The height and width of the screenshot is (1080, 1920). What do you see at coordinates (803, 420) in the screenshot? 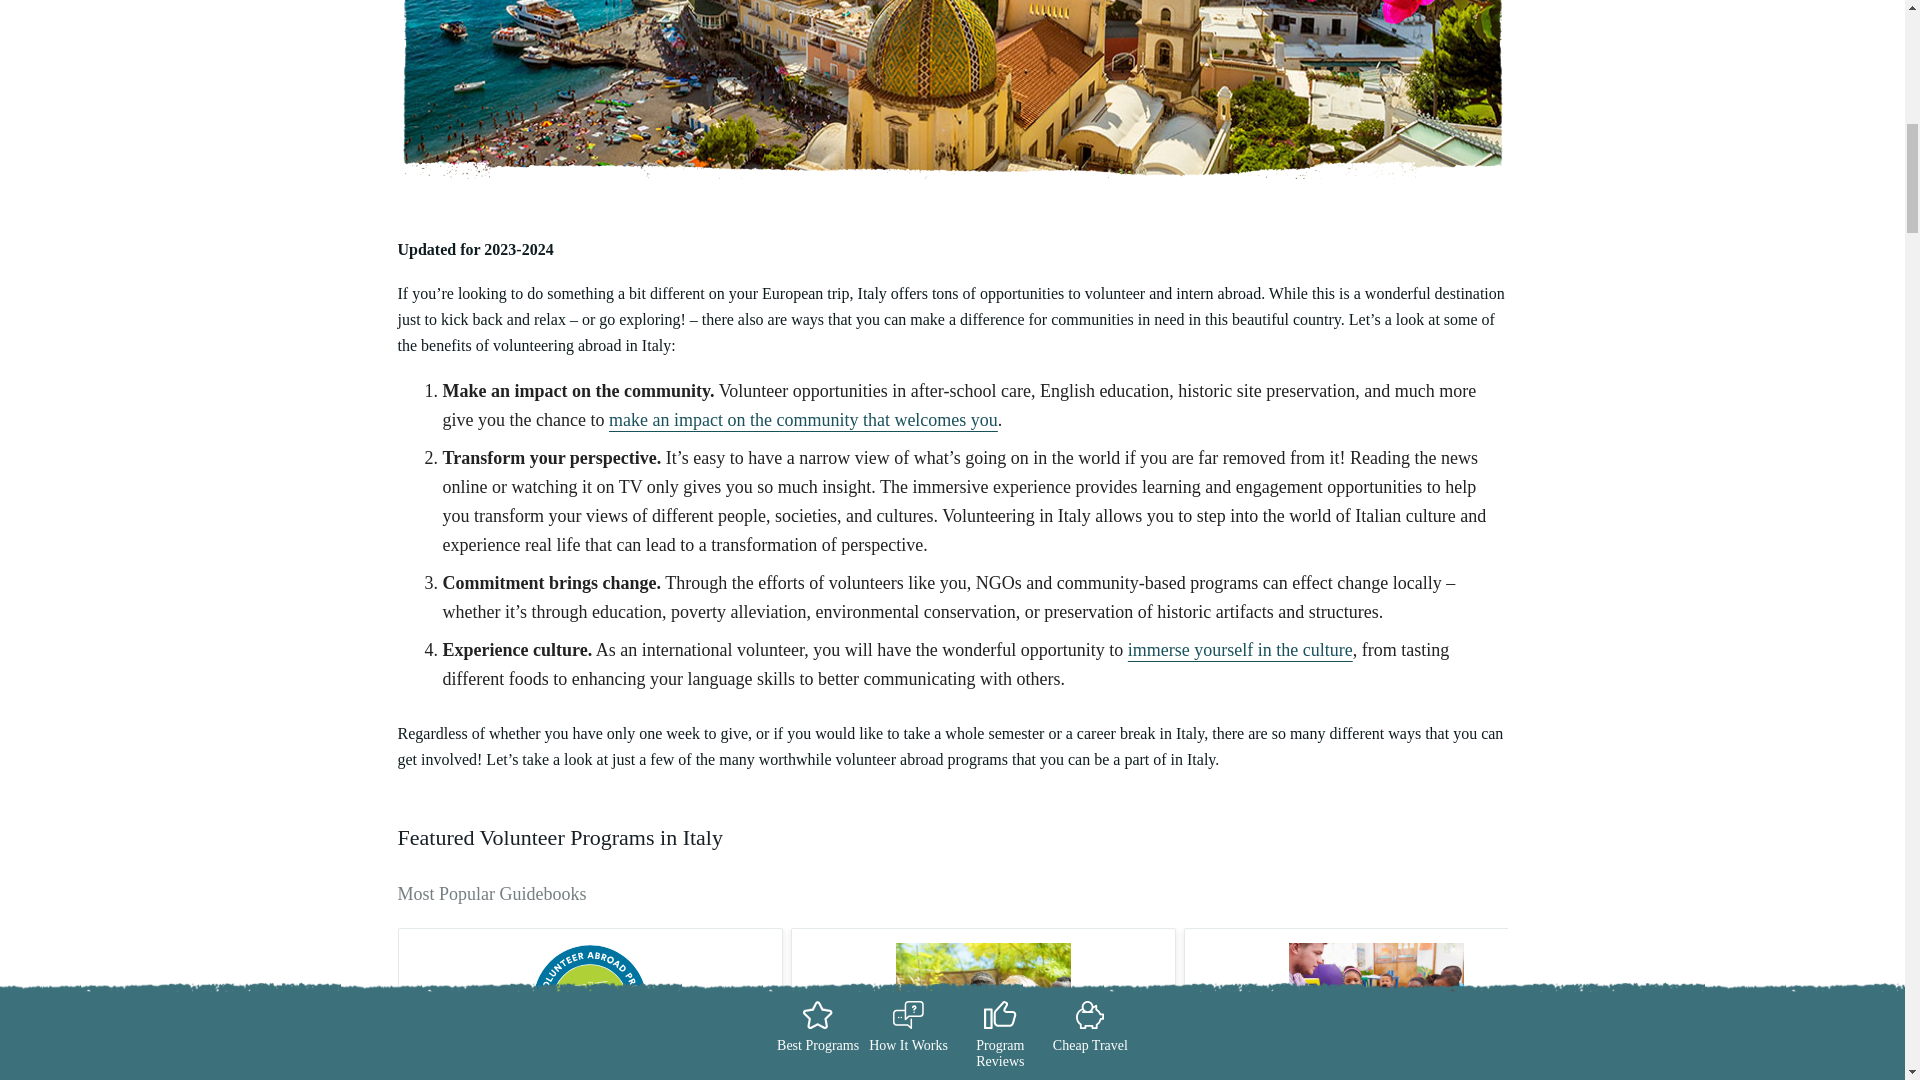
I see `make an impact on the community that welcomes you` at bounding box center [803, 420].